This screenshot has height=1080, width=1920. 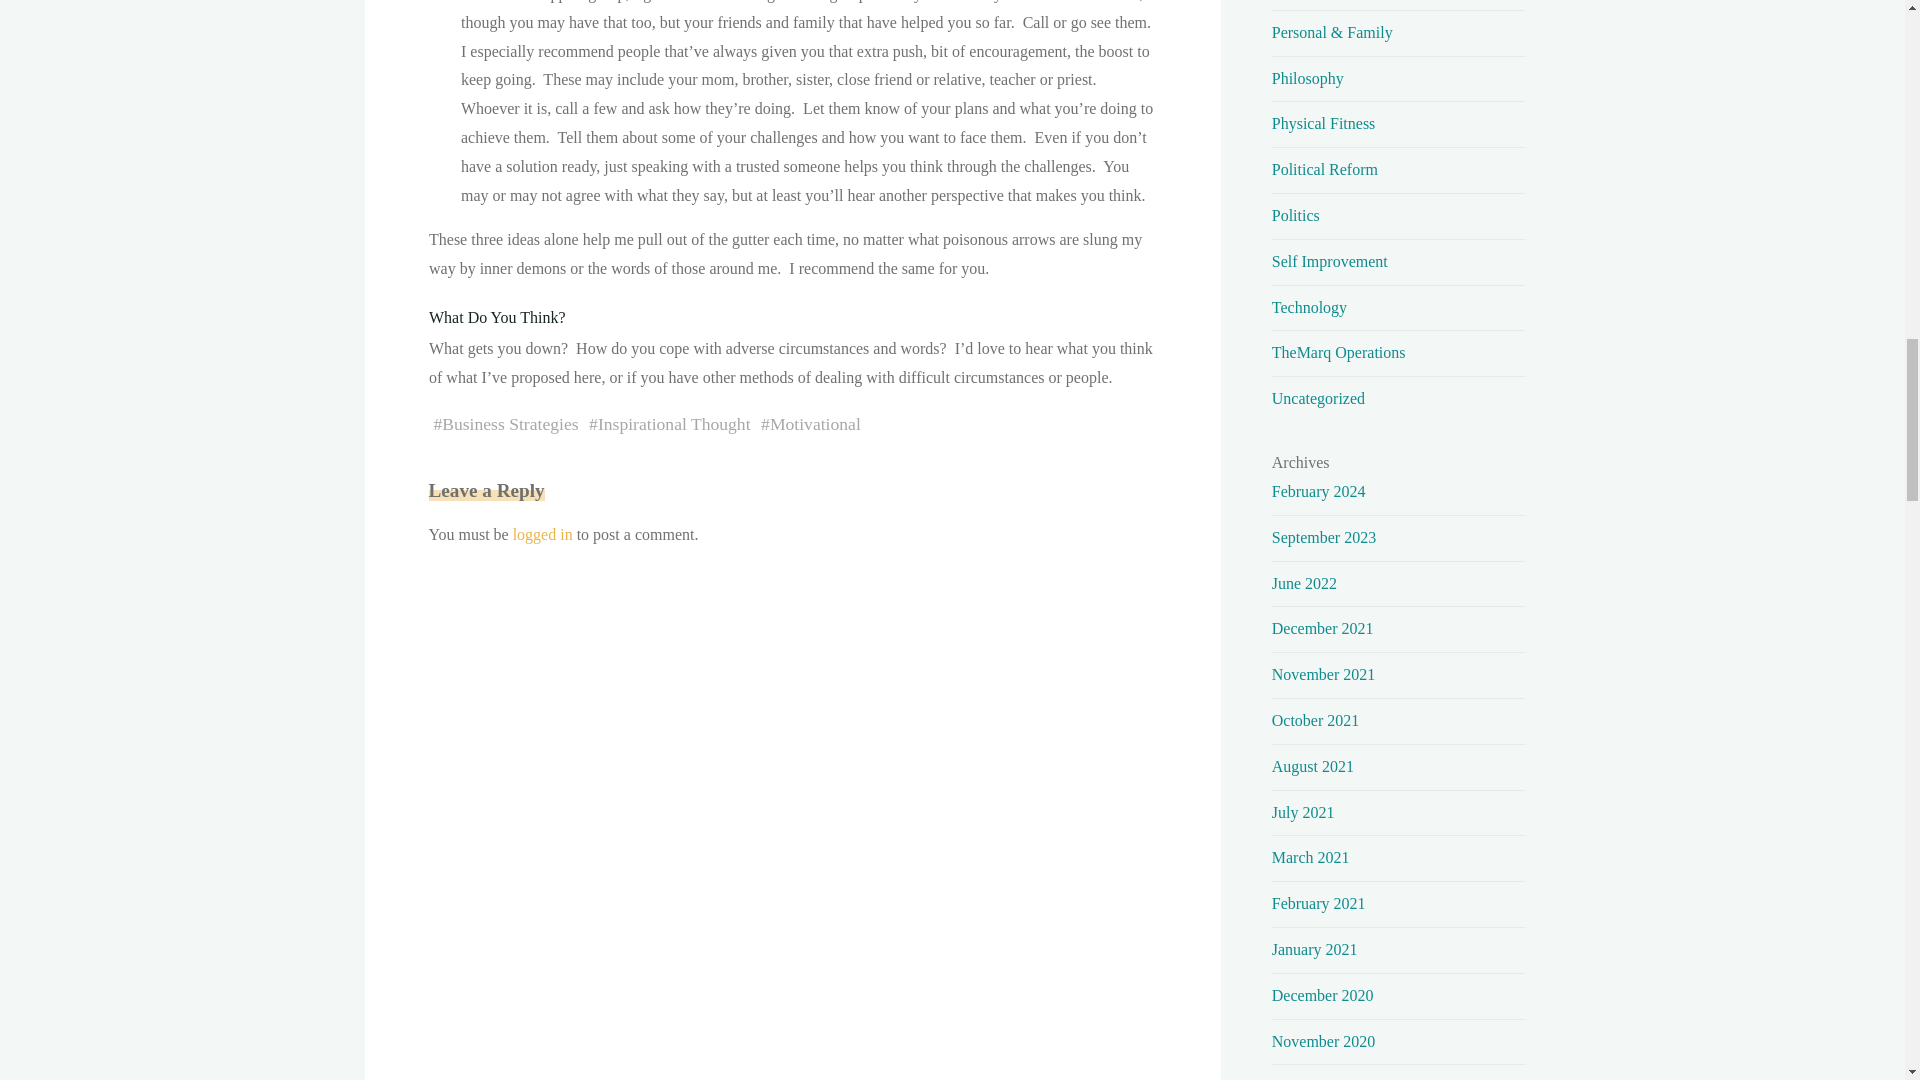 I want to click on Motivational, so click(x=814, y=424).